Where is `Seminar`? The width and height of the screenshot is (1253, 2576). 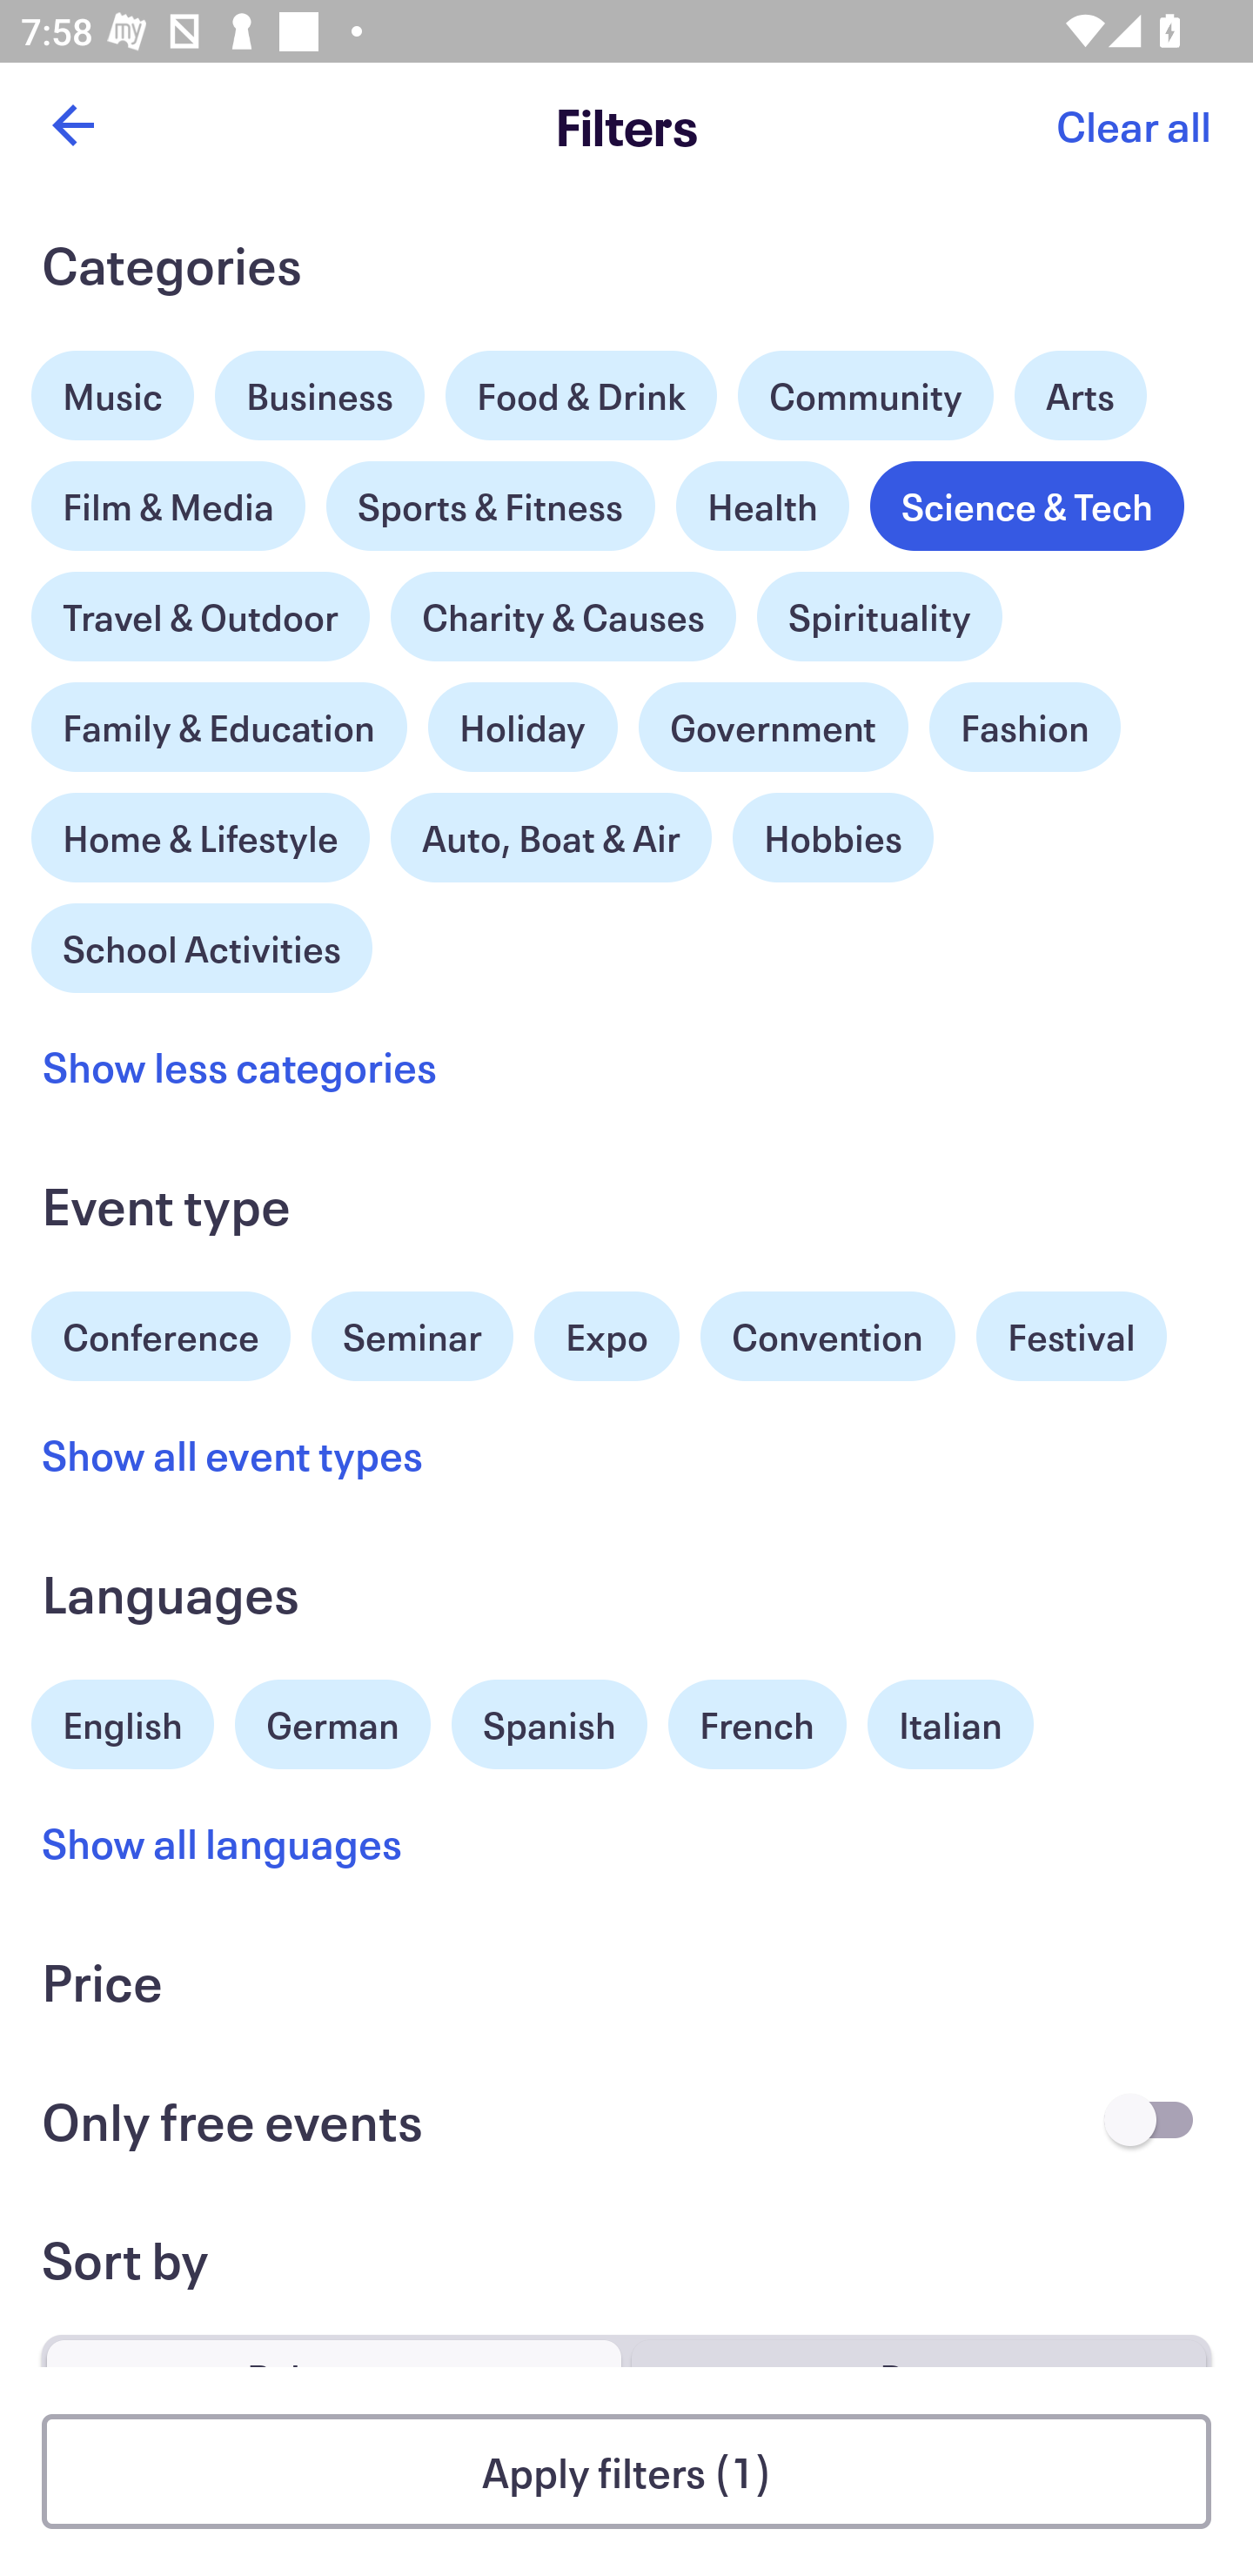 Seminar is located at coordinates (412, 1337).